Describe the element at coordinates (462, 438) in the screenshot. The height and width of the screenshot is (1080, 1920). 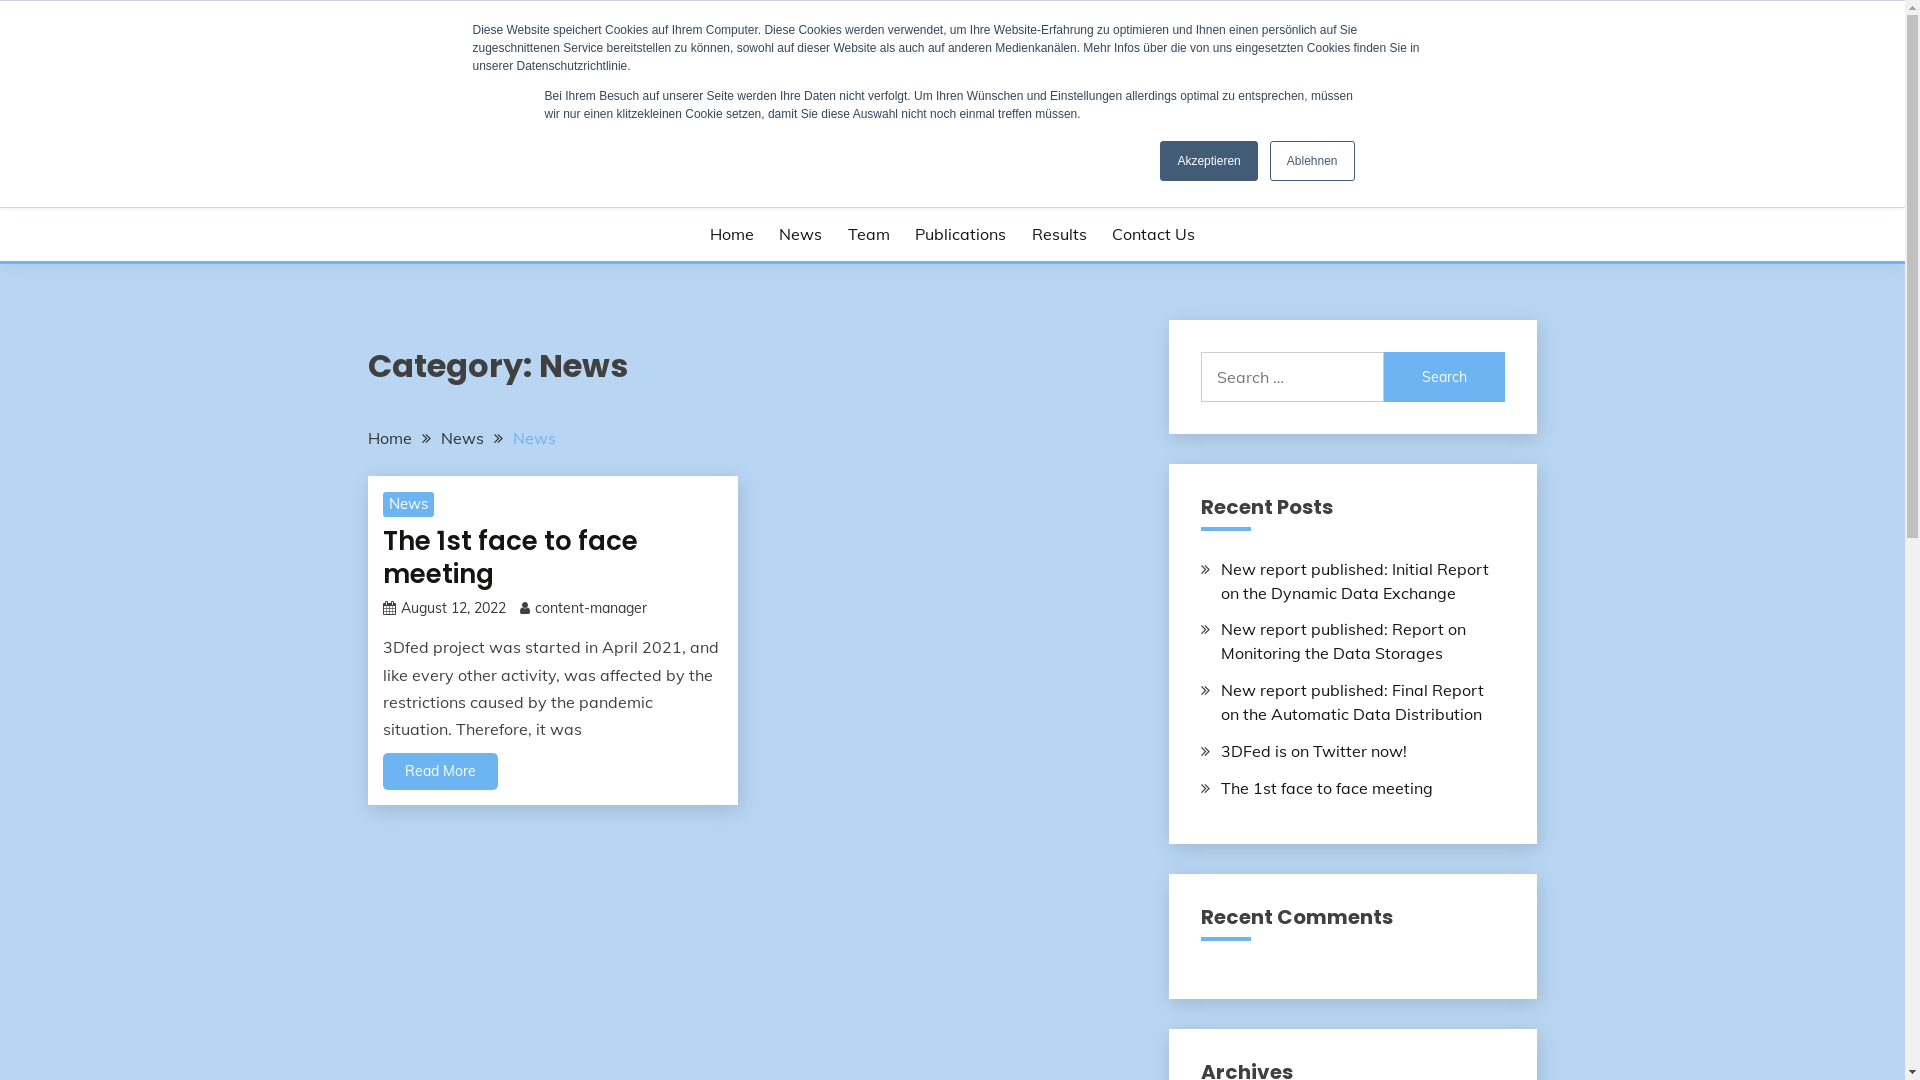
I see `News` at that location.